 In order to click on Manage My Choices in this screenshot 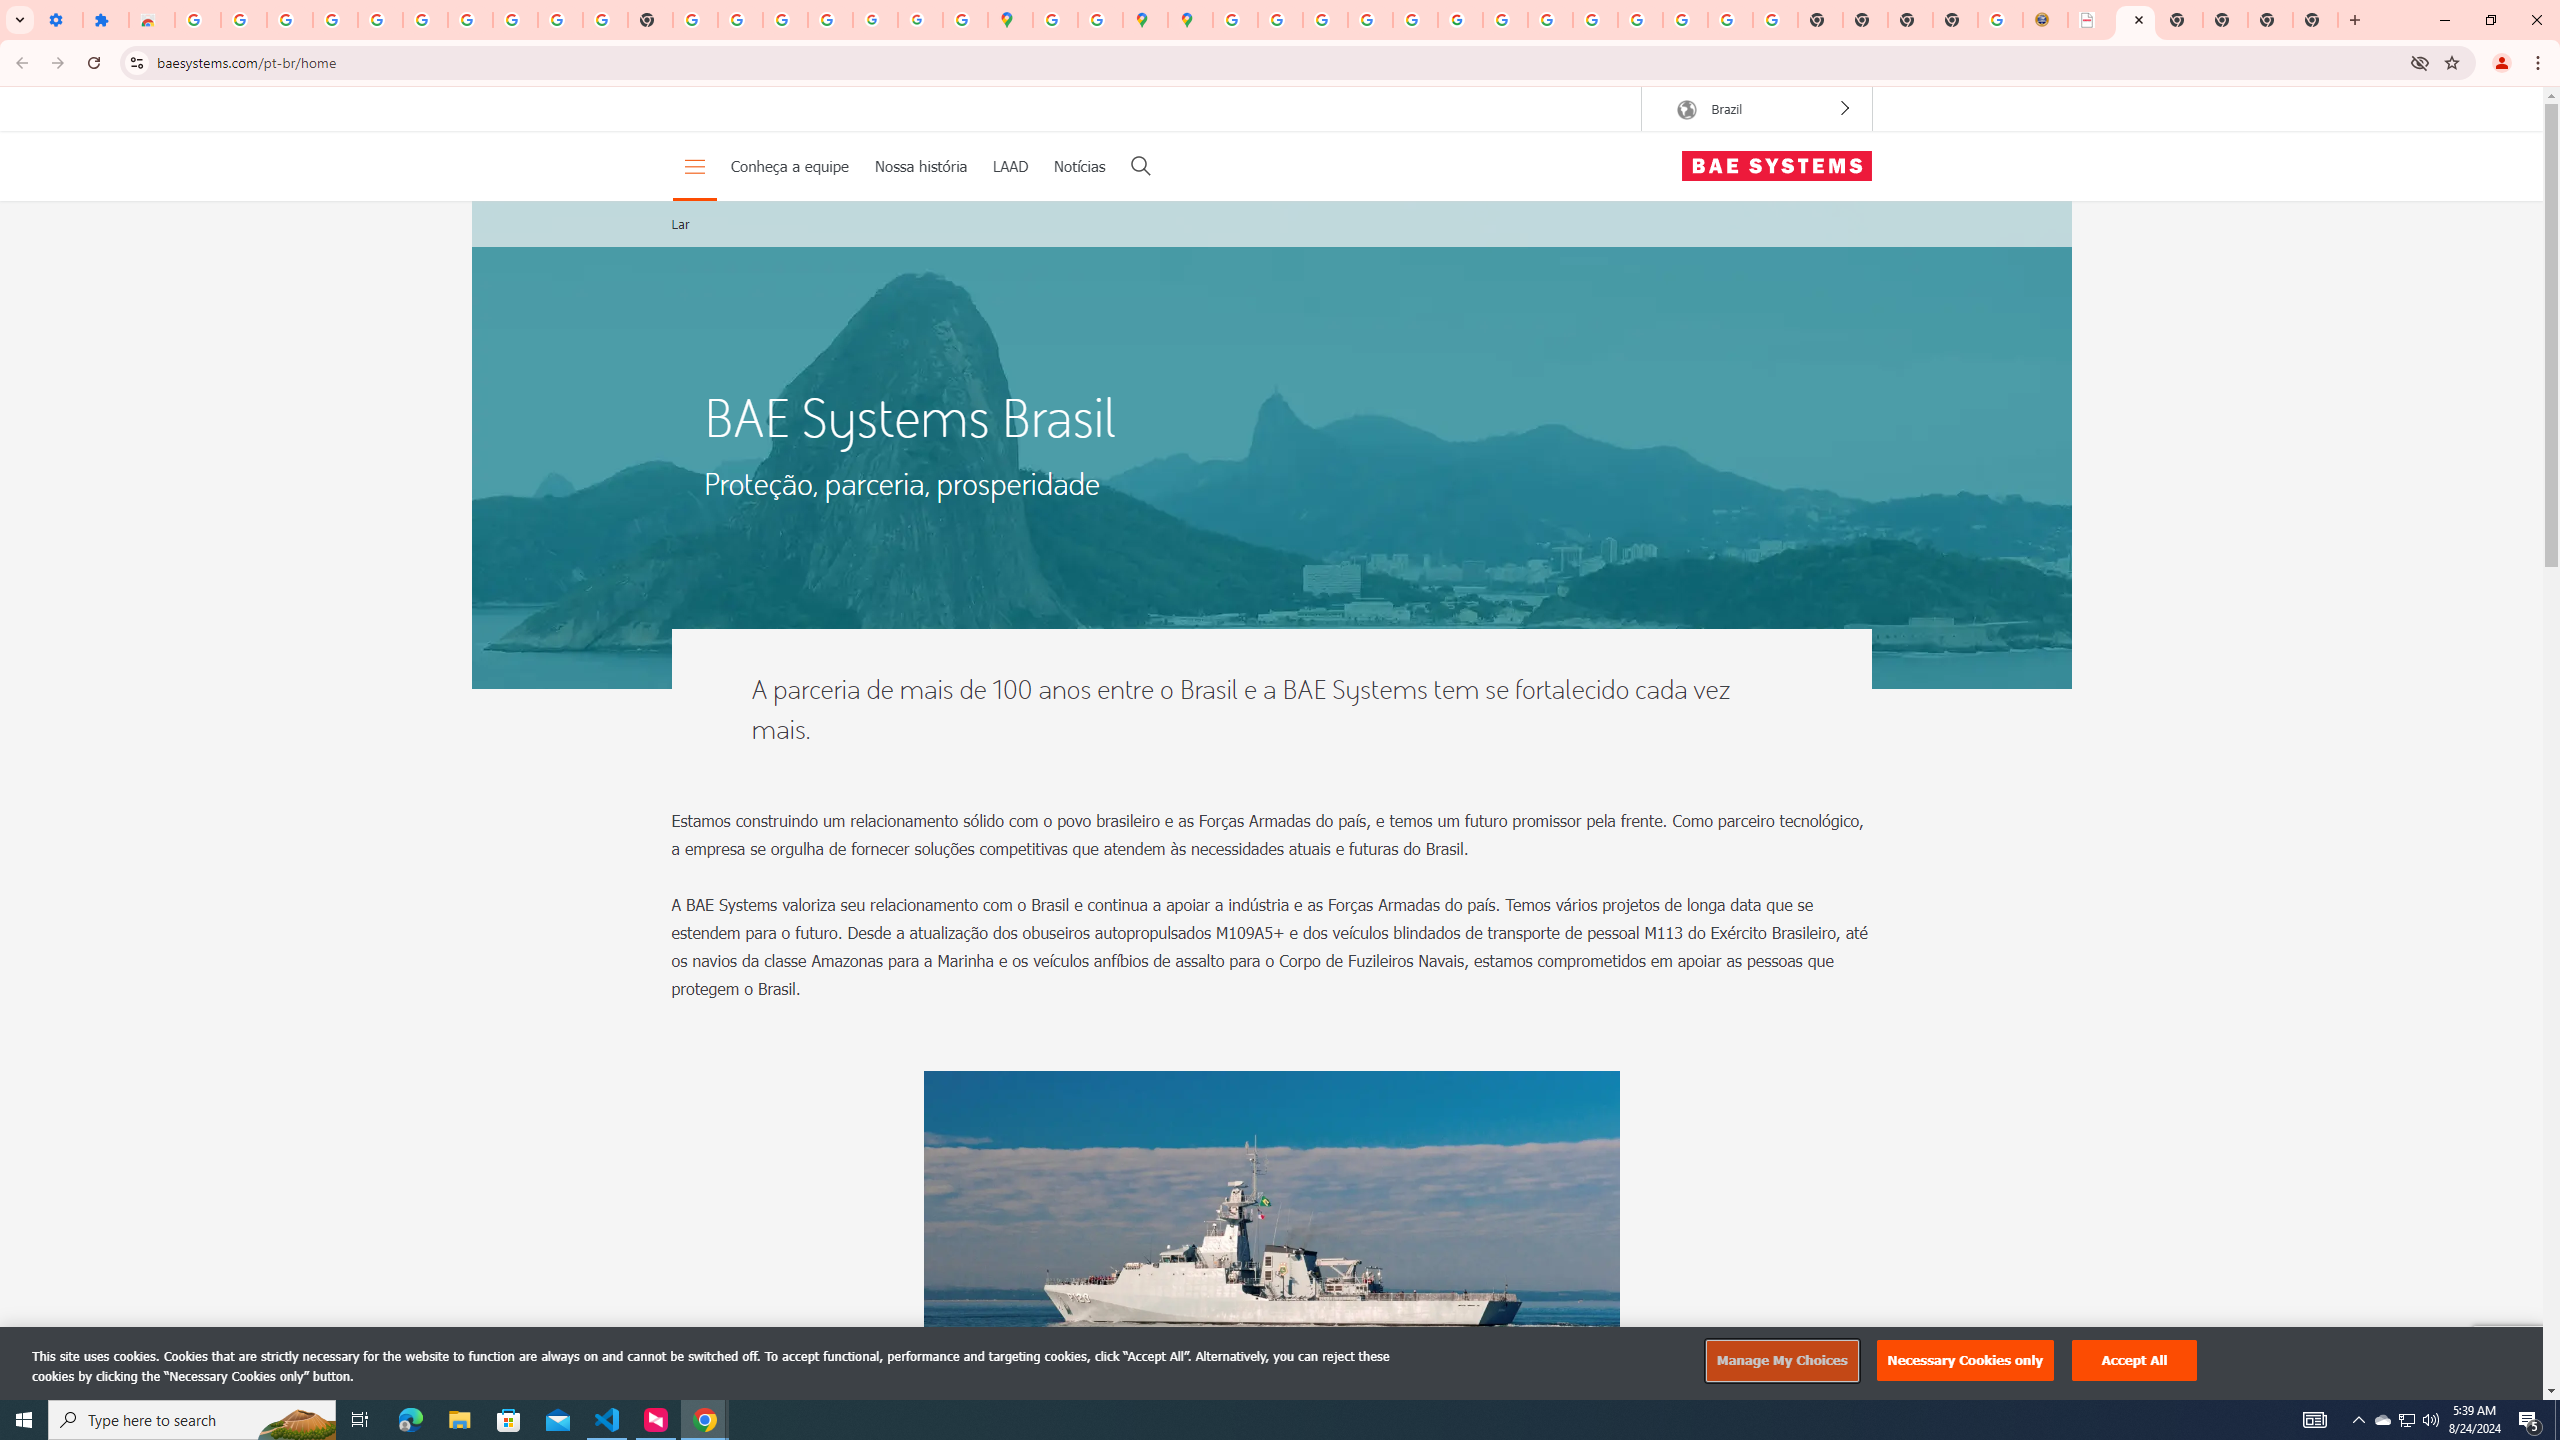, I will do `click(1781, 1361)`.